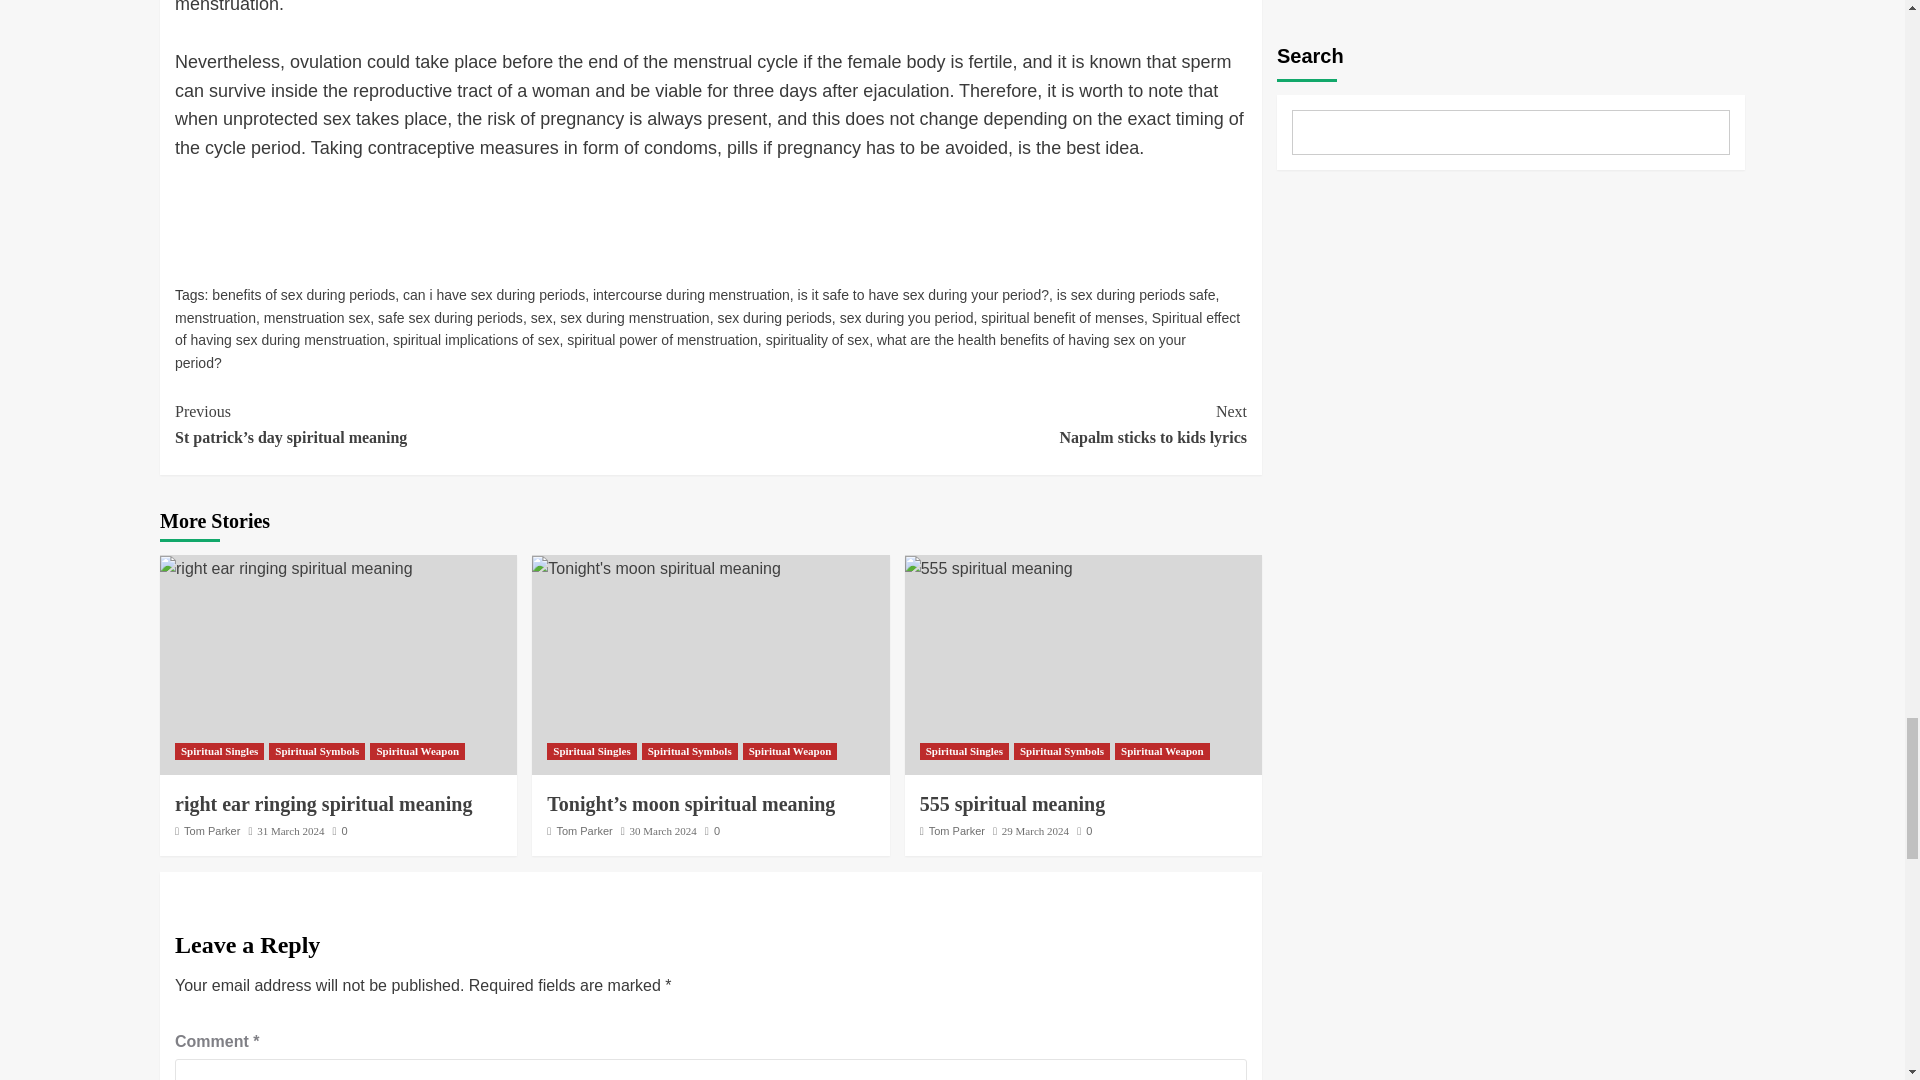 The width and height of the screenshot is (1920, 1080). What do you see at coordinates (494, 295) in the screenshot?
I see `can i have sex during periods` at bounding box center [494, 295].